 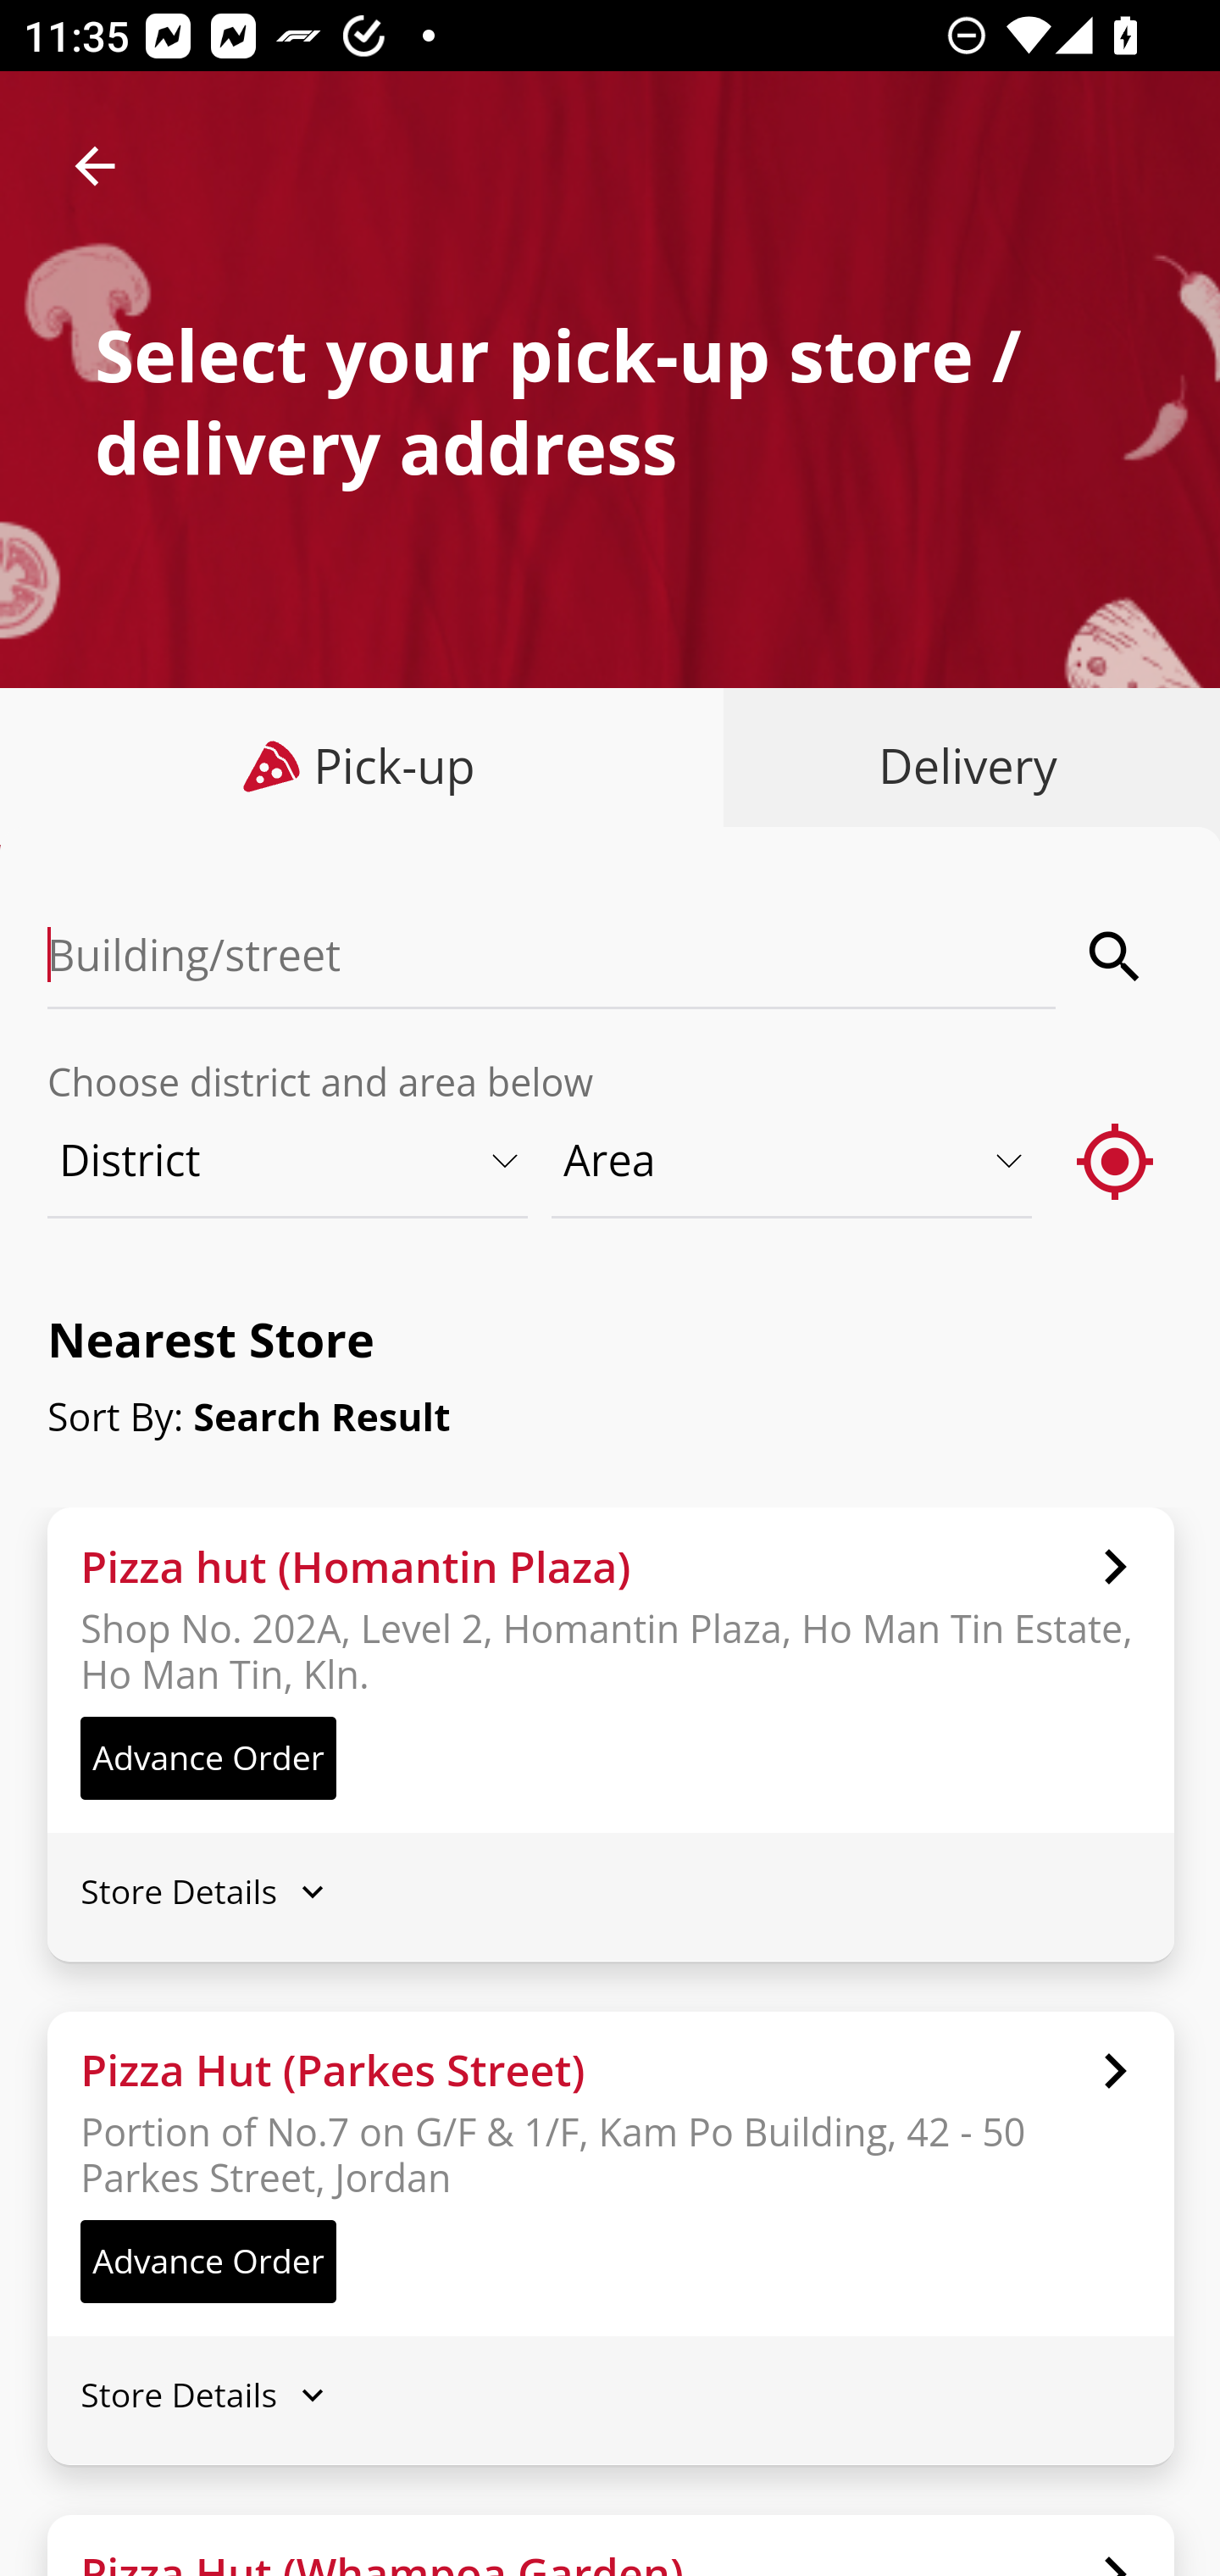 What do you see at coordinates (610, 769) in the screenshot?
I see `prev next Pick-up Delivery` at bounding box center [610, 769].